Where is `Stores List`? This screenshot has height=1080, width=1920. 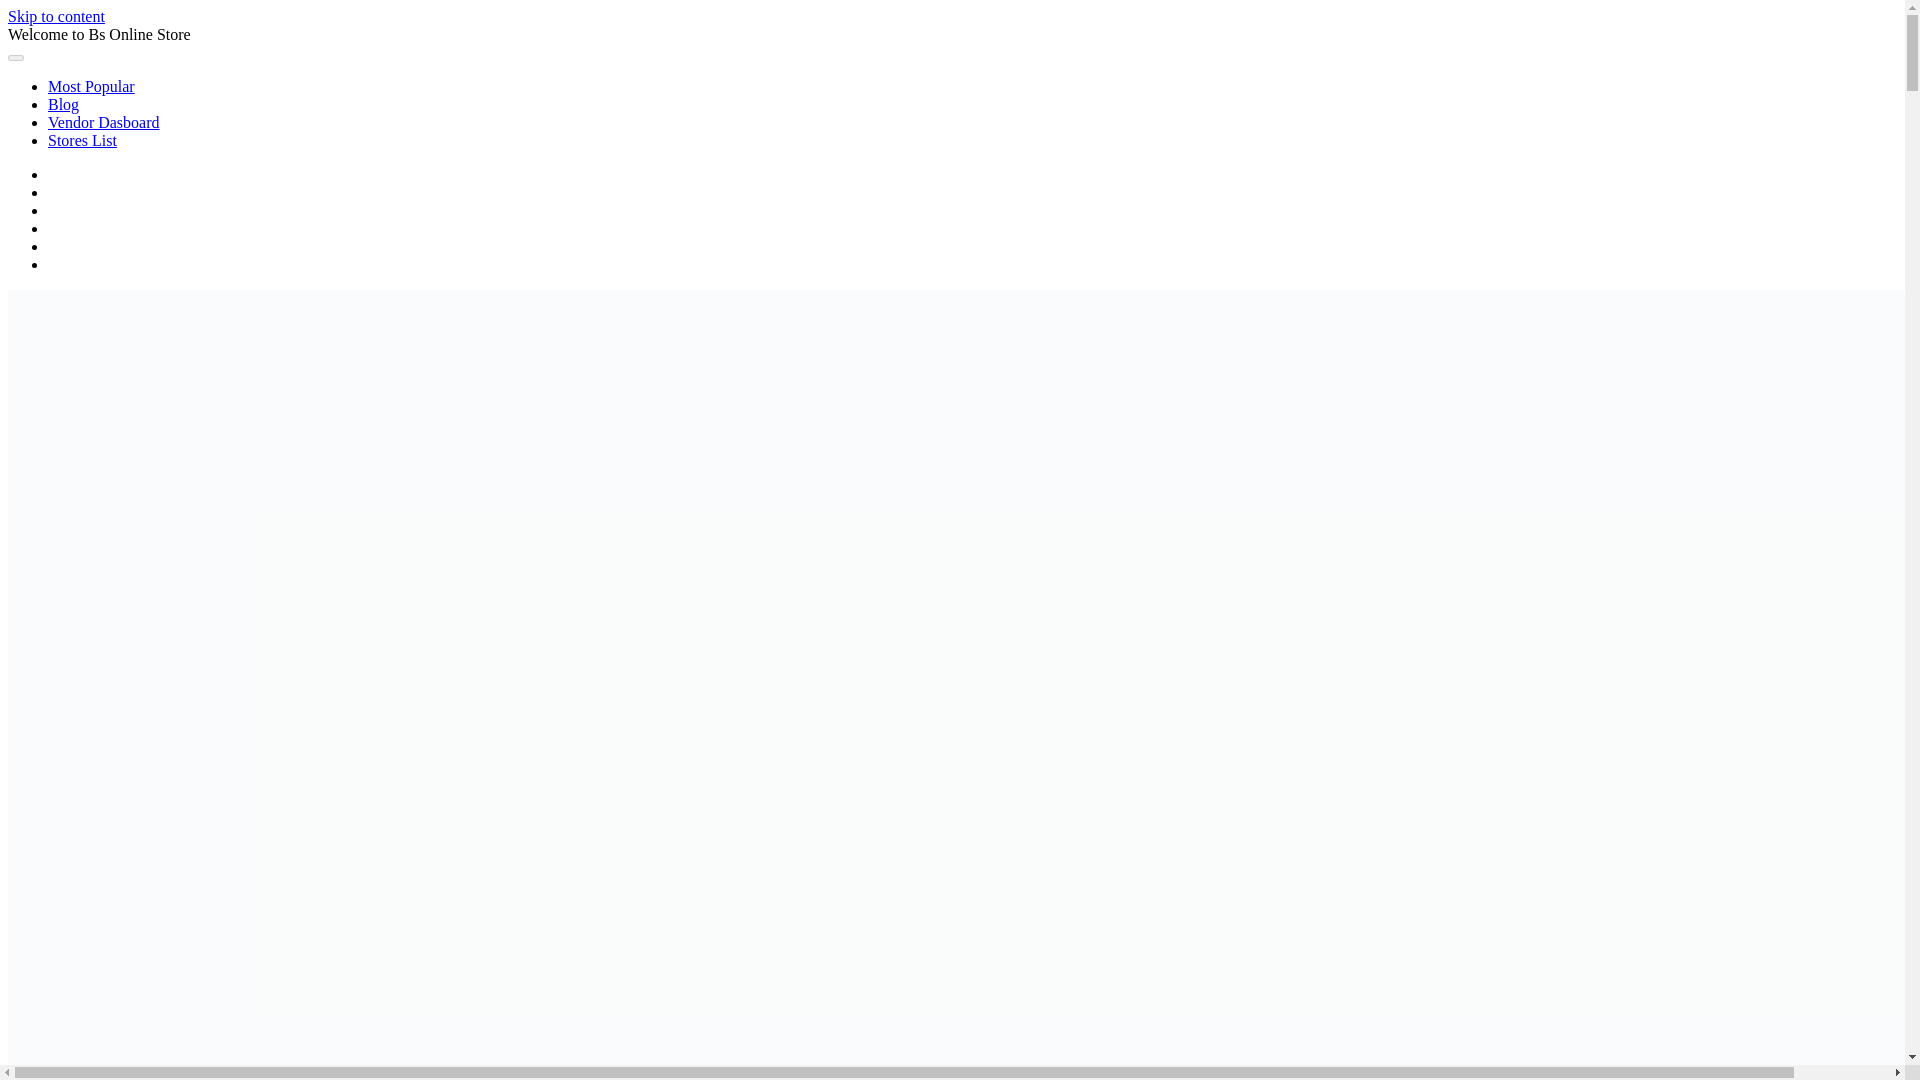 Stores List is located at coordinates (82, 140).